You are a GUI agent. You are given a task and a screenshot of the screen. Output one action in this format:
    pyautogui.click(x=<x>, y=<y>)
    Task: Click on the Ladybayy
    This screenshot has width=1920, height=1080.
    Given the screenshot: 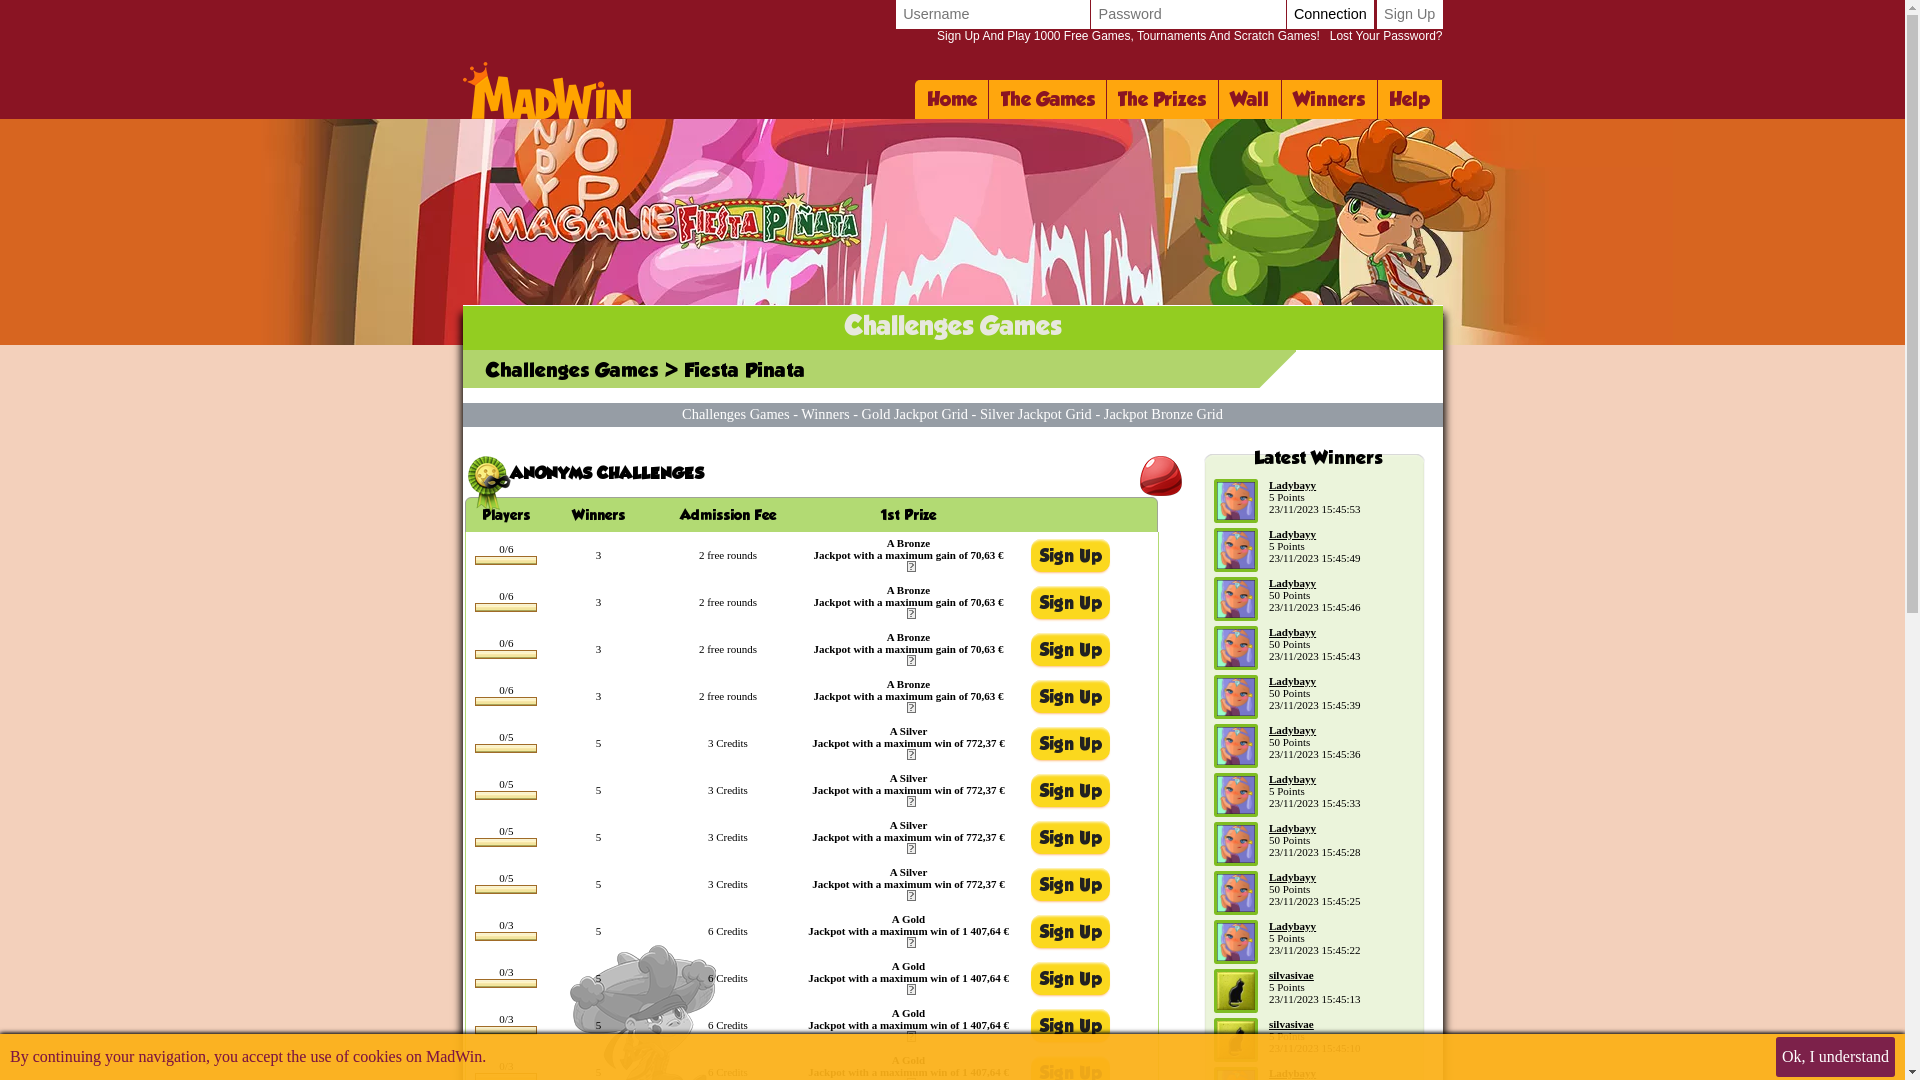 What is the action you would take?
    pyautogui.click(x=1292, y=583)
    